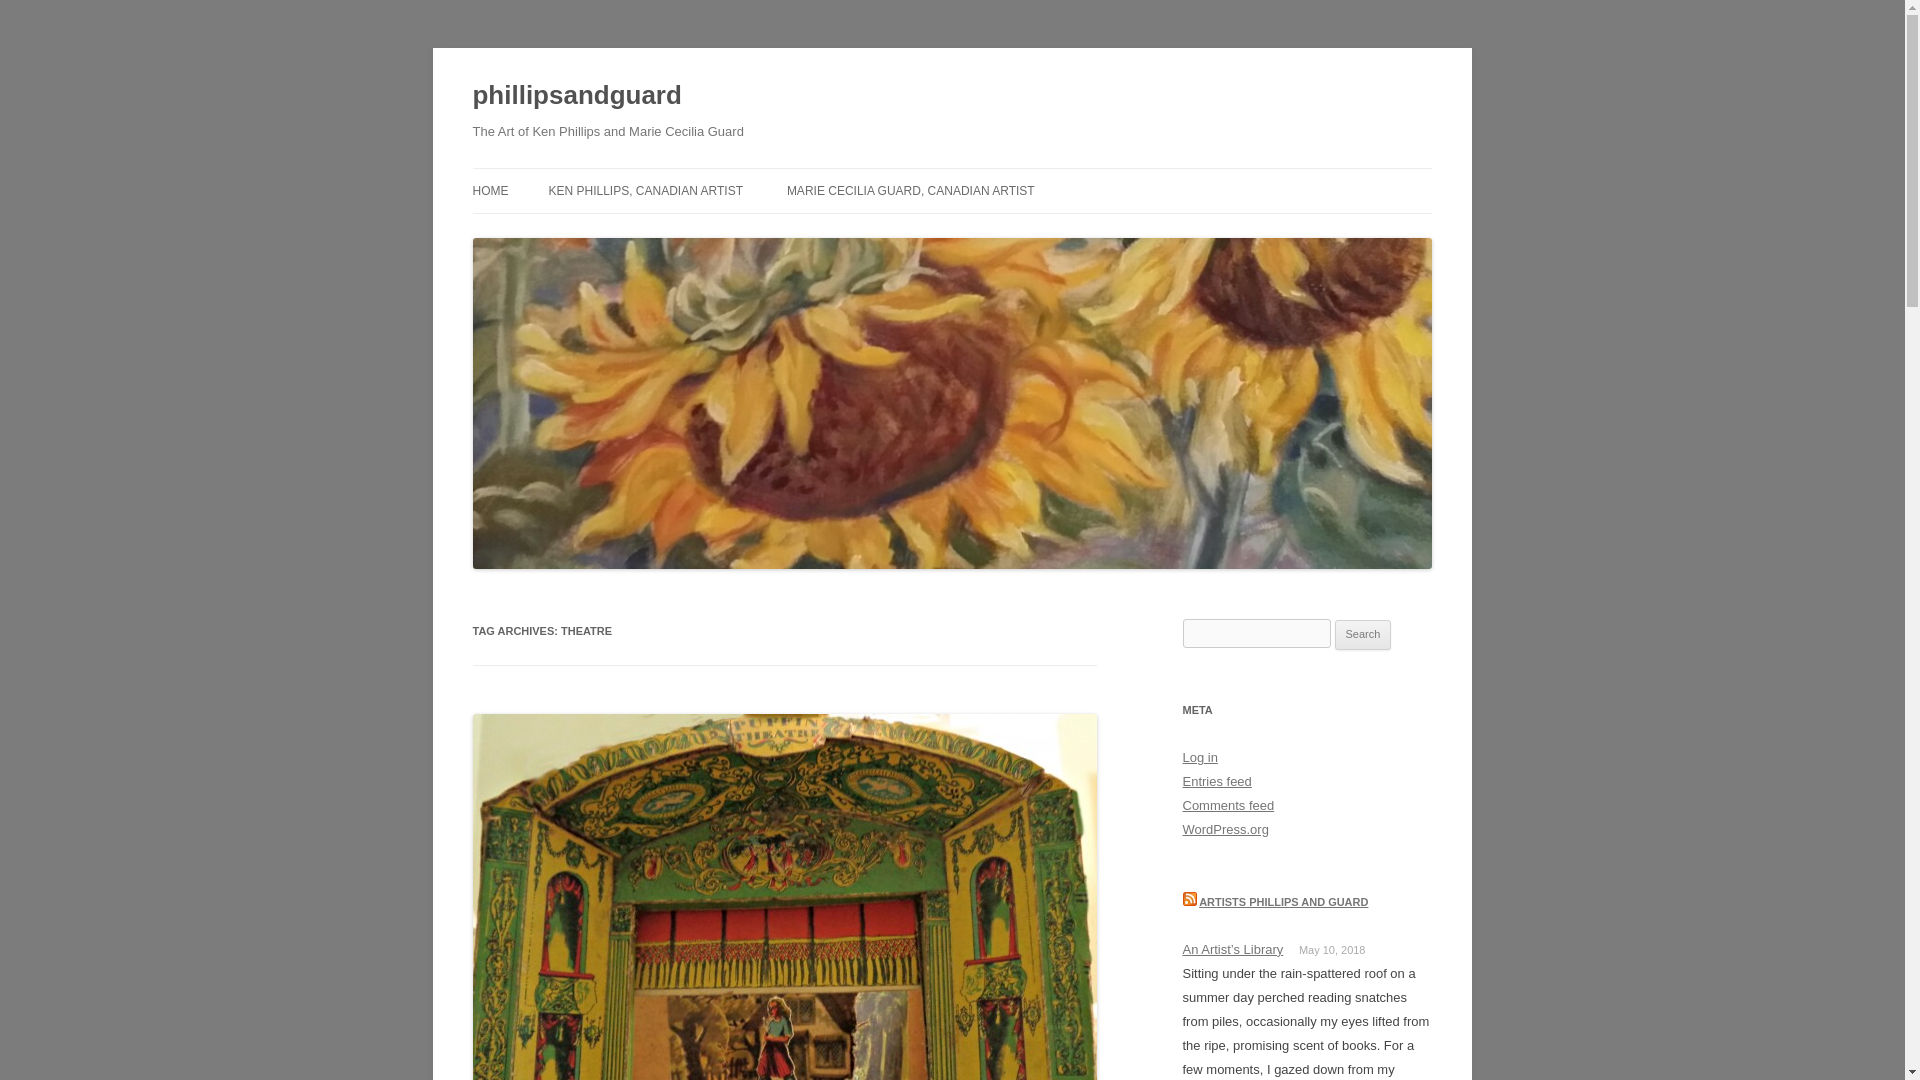 The image size is (1920, 1080). I want to click on phillipsandguard, so click(576, 96).